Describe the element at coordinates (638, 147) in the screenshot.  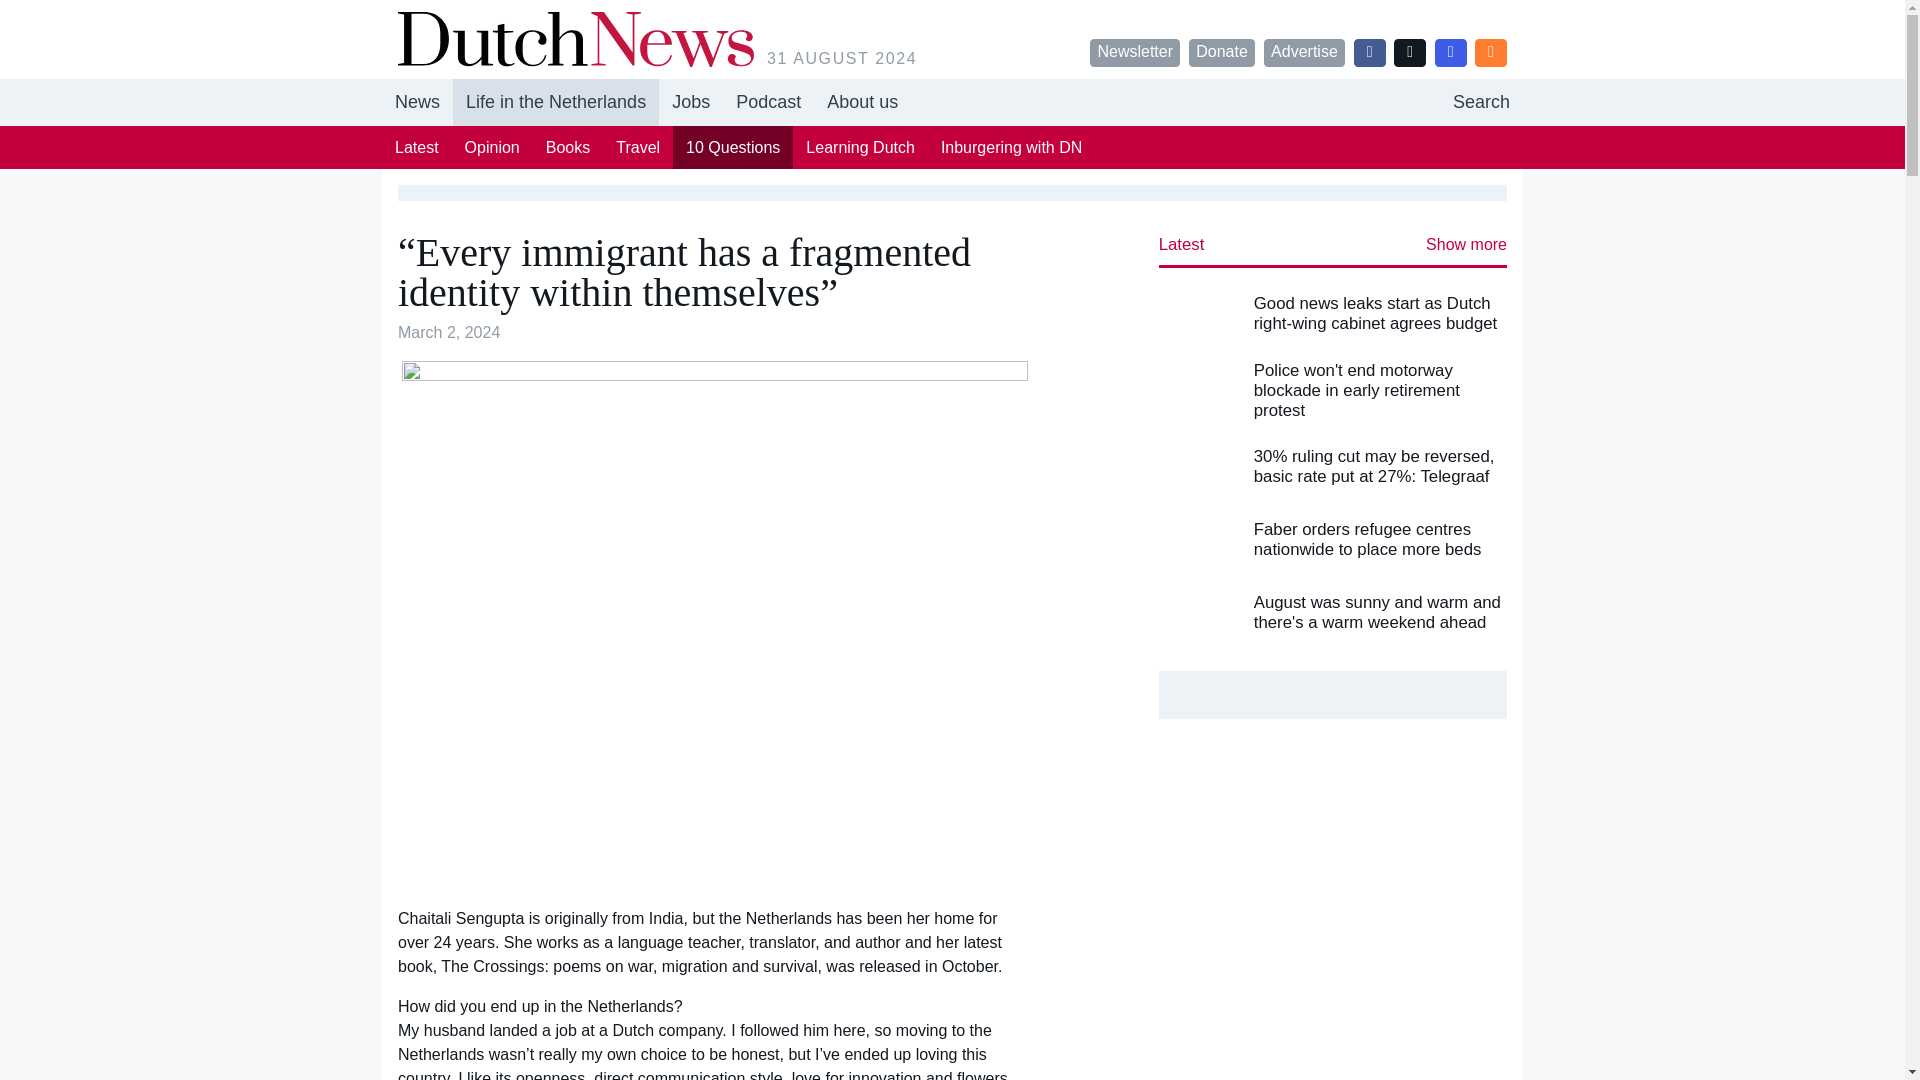
I see `Opinion` at that location.